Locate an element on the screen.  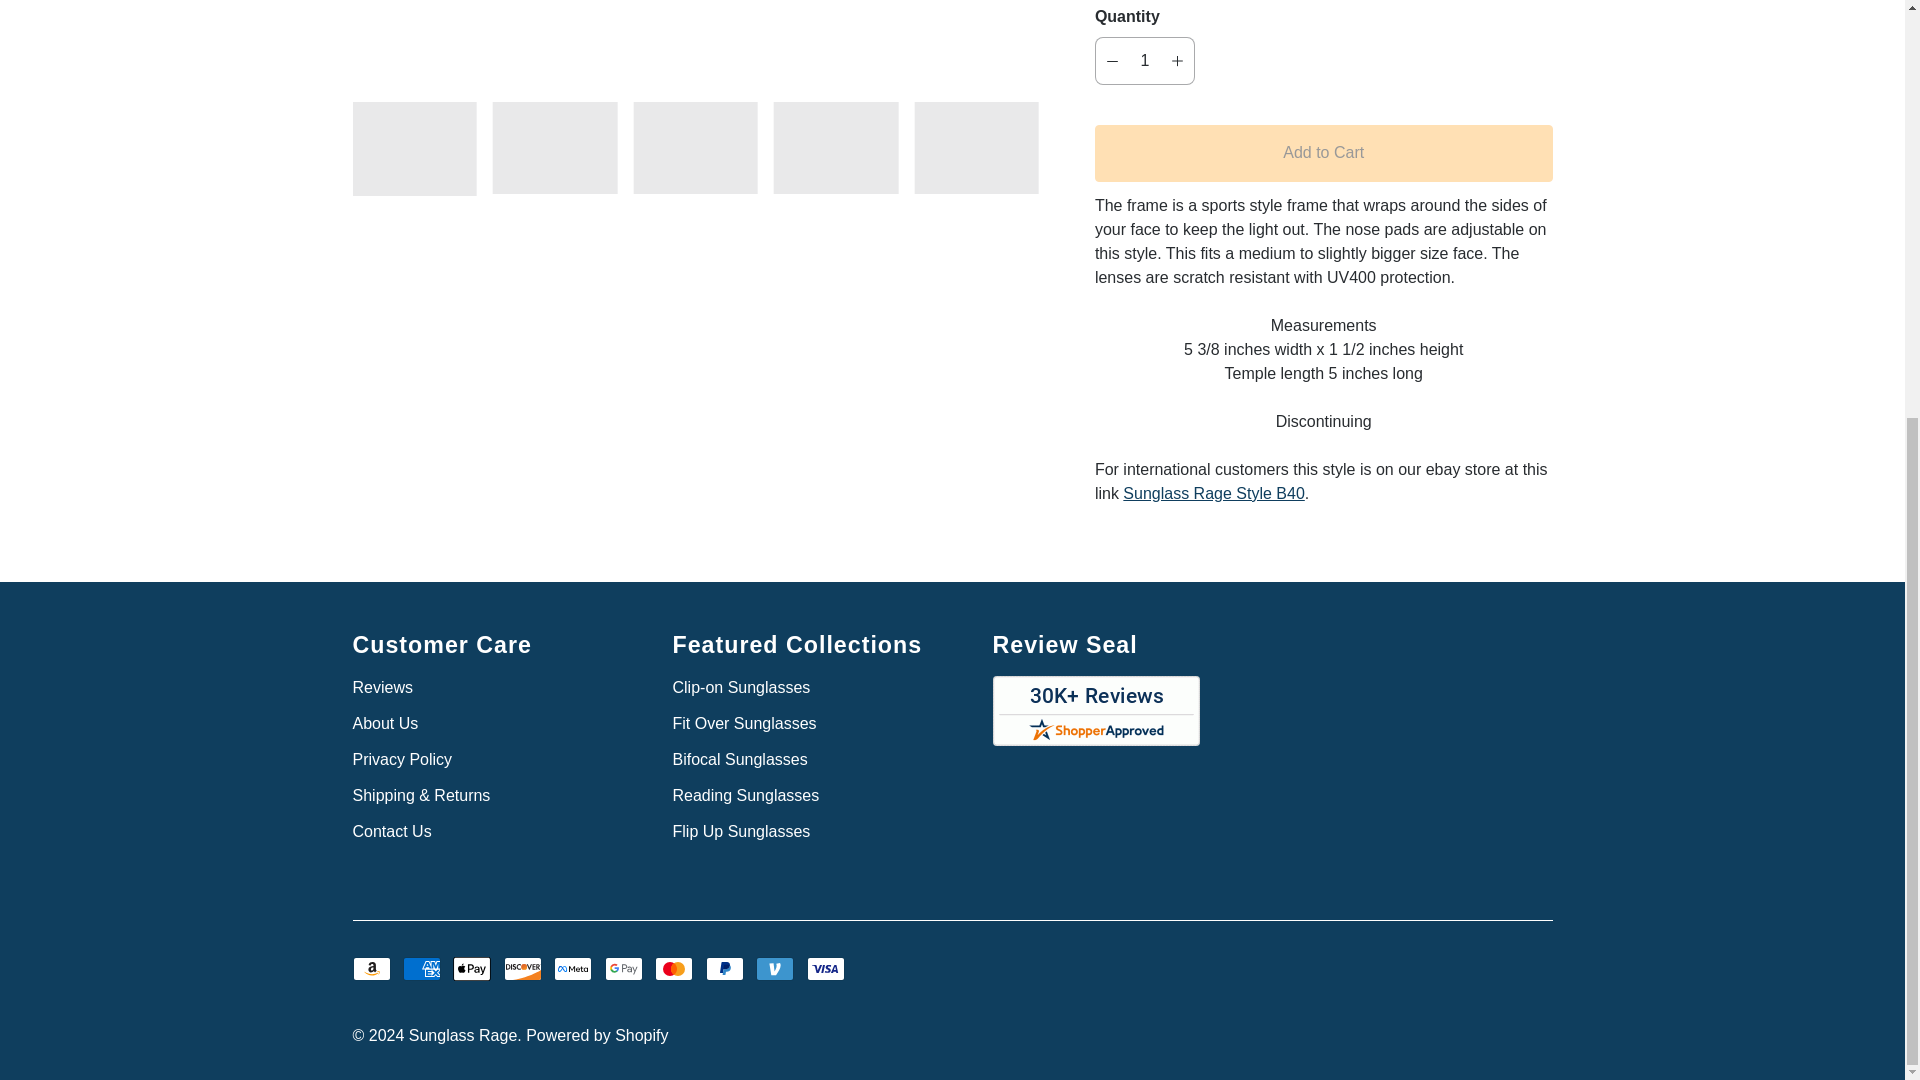
Mastercard is located at coordinates (674, 968).